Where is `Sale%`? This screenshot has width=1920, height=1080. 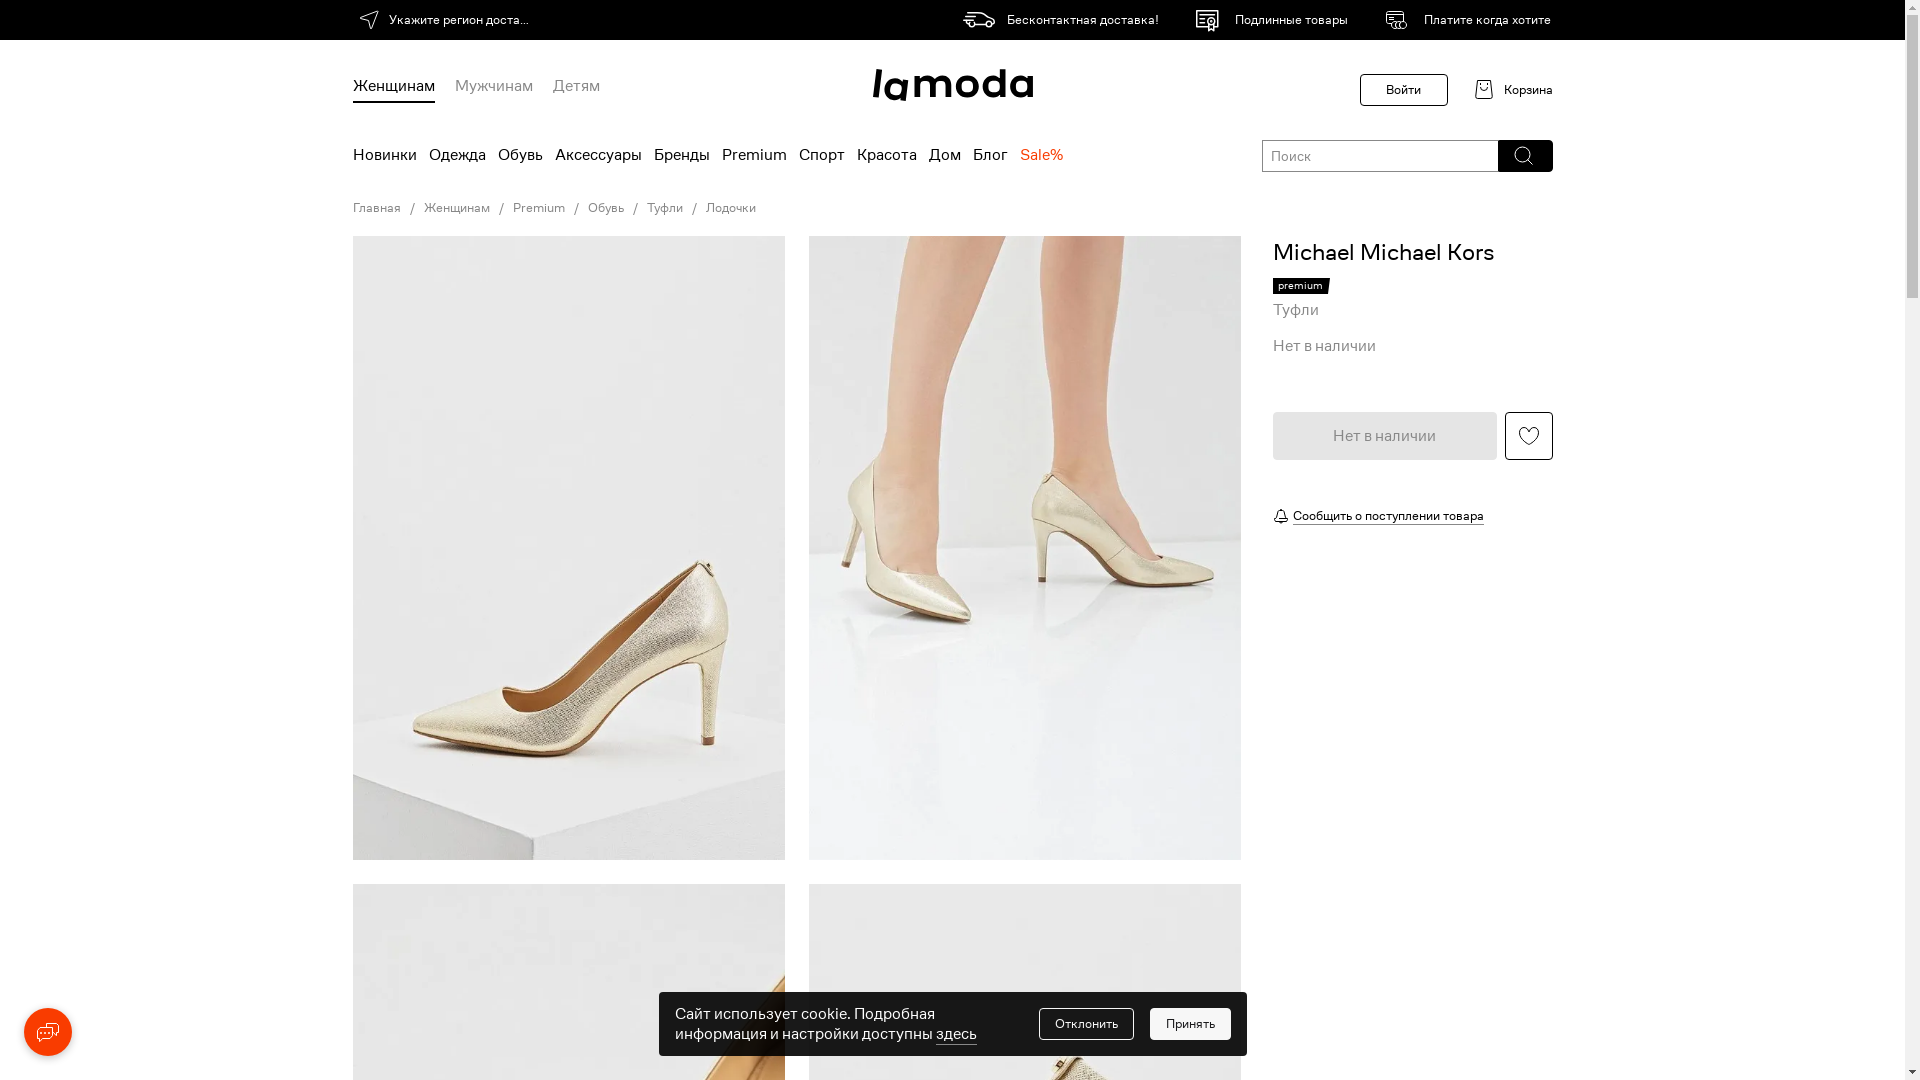
Sale% is located at coordinates (1042, 155).